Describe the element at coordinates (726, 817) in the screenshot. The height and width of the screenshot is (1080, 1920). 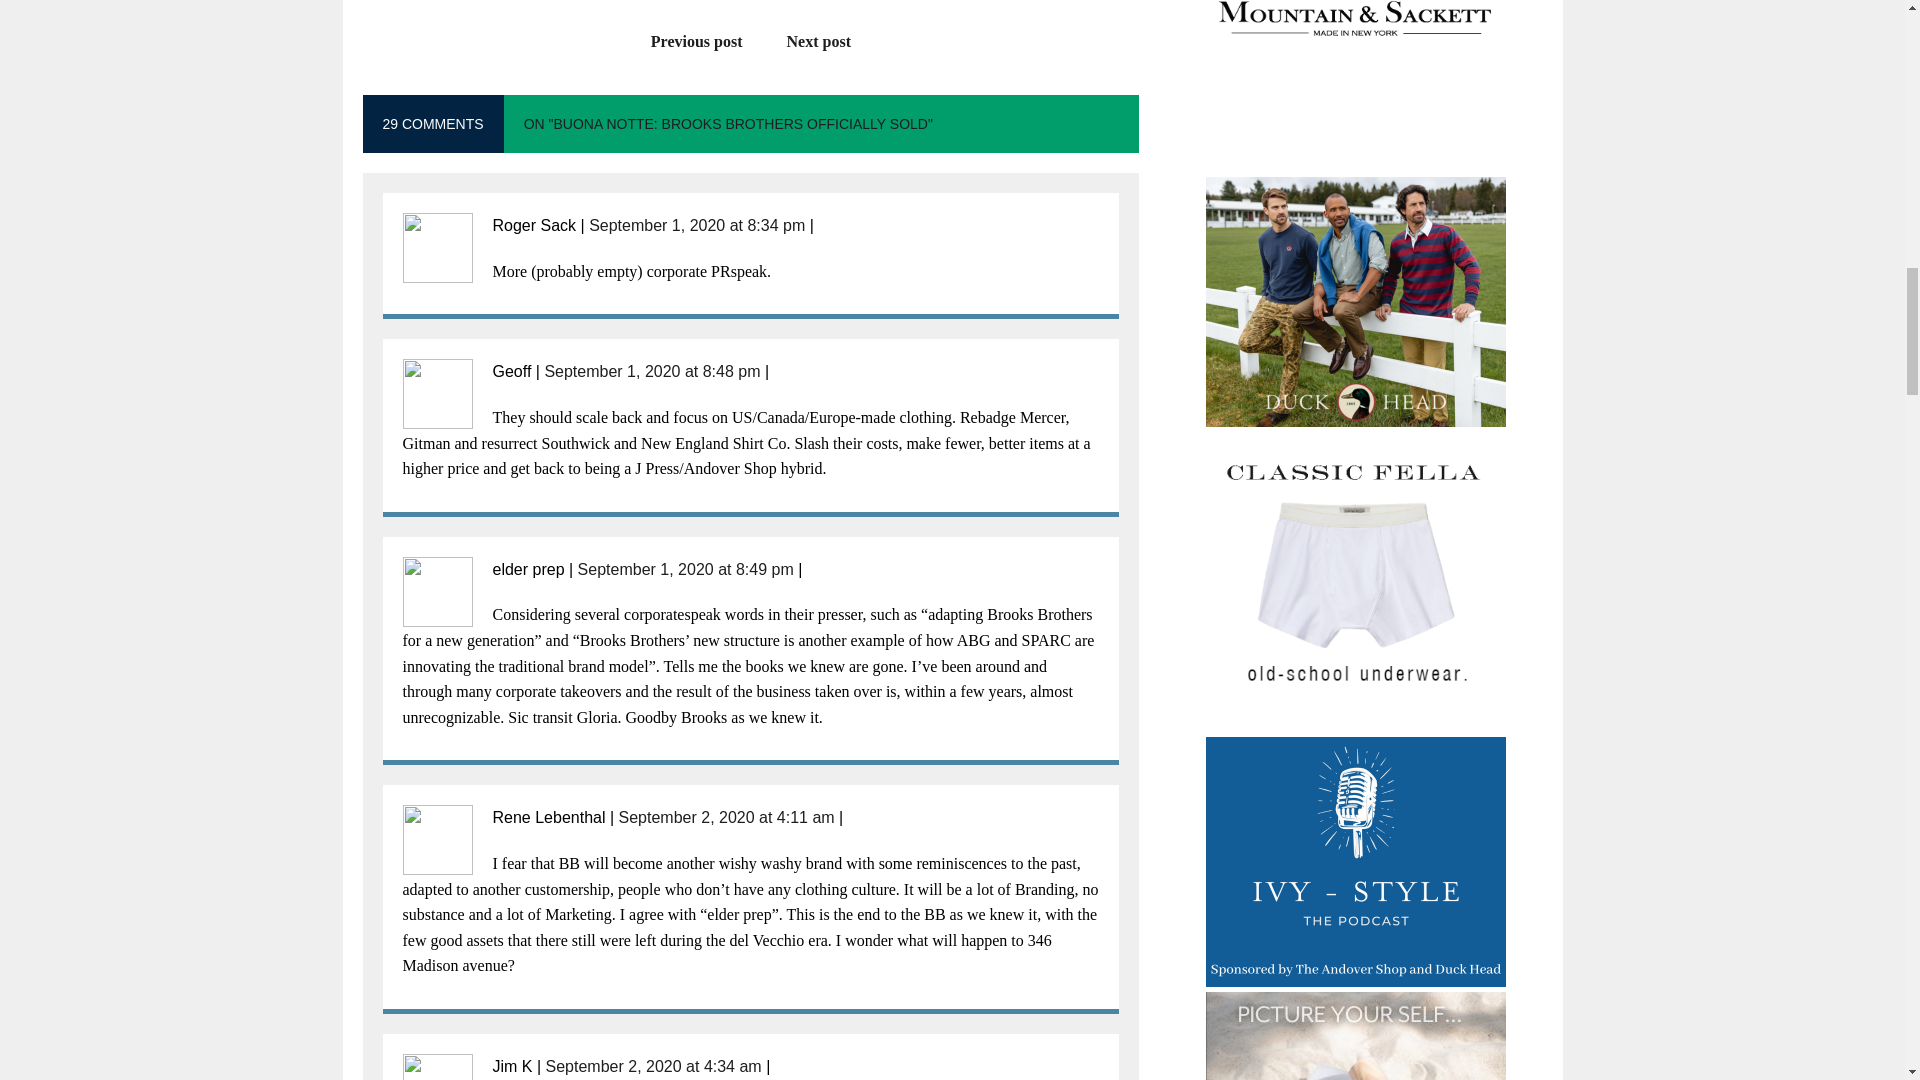
I see `September 2, 2020 at 4:11 am` at that location.